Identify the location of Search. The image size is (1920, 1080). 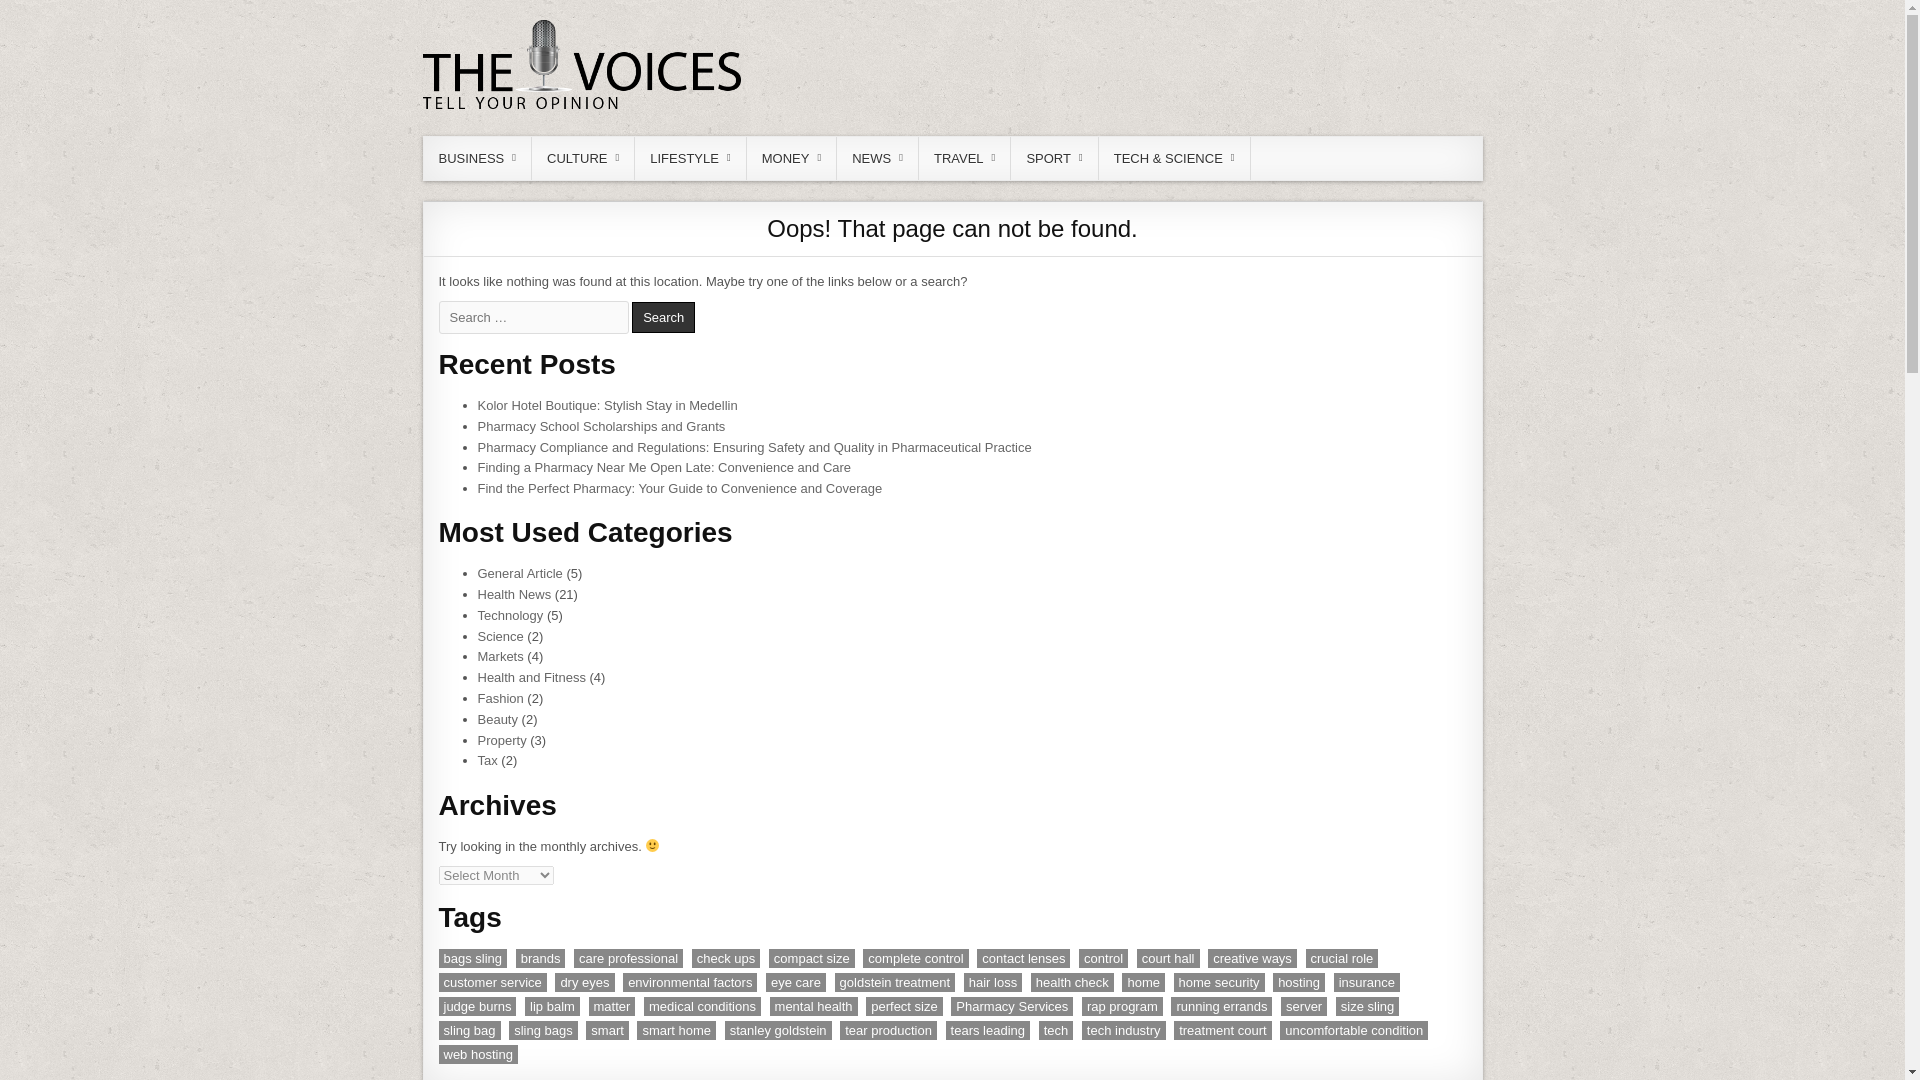
(663, 317).